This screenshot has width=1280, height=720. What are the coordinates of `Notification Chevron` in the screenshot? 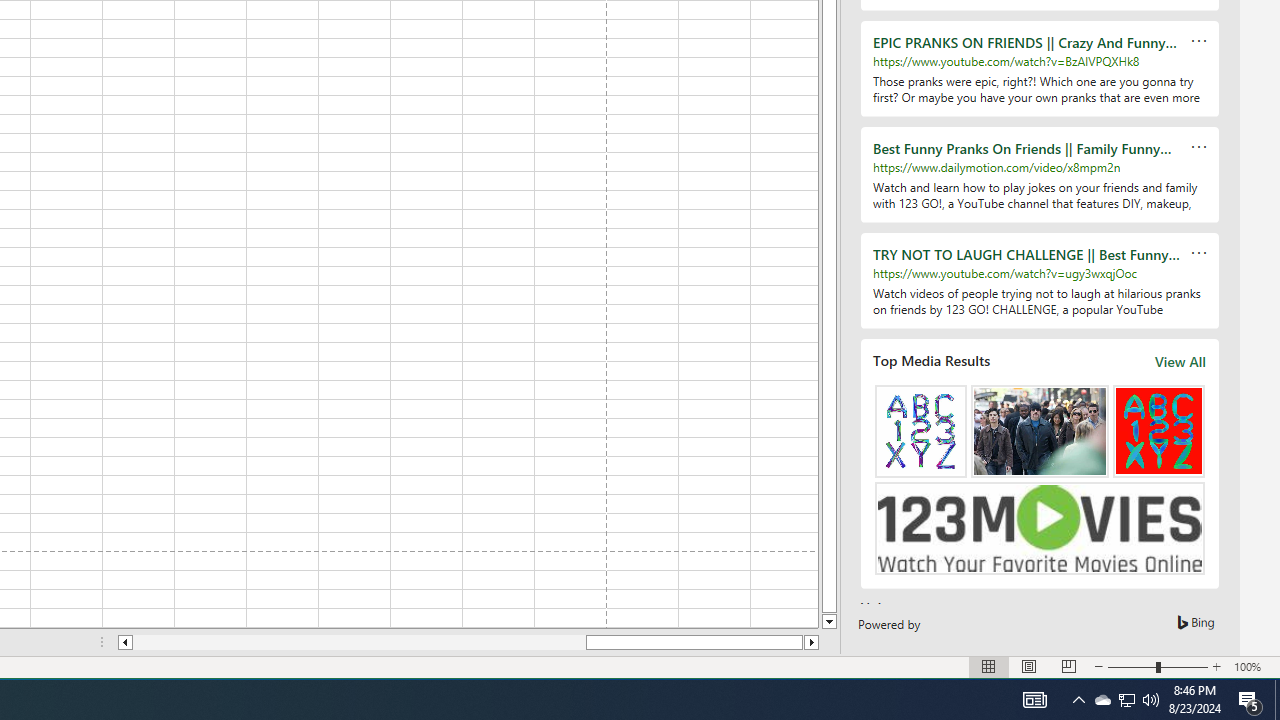 It's located at (1078, 700).